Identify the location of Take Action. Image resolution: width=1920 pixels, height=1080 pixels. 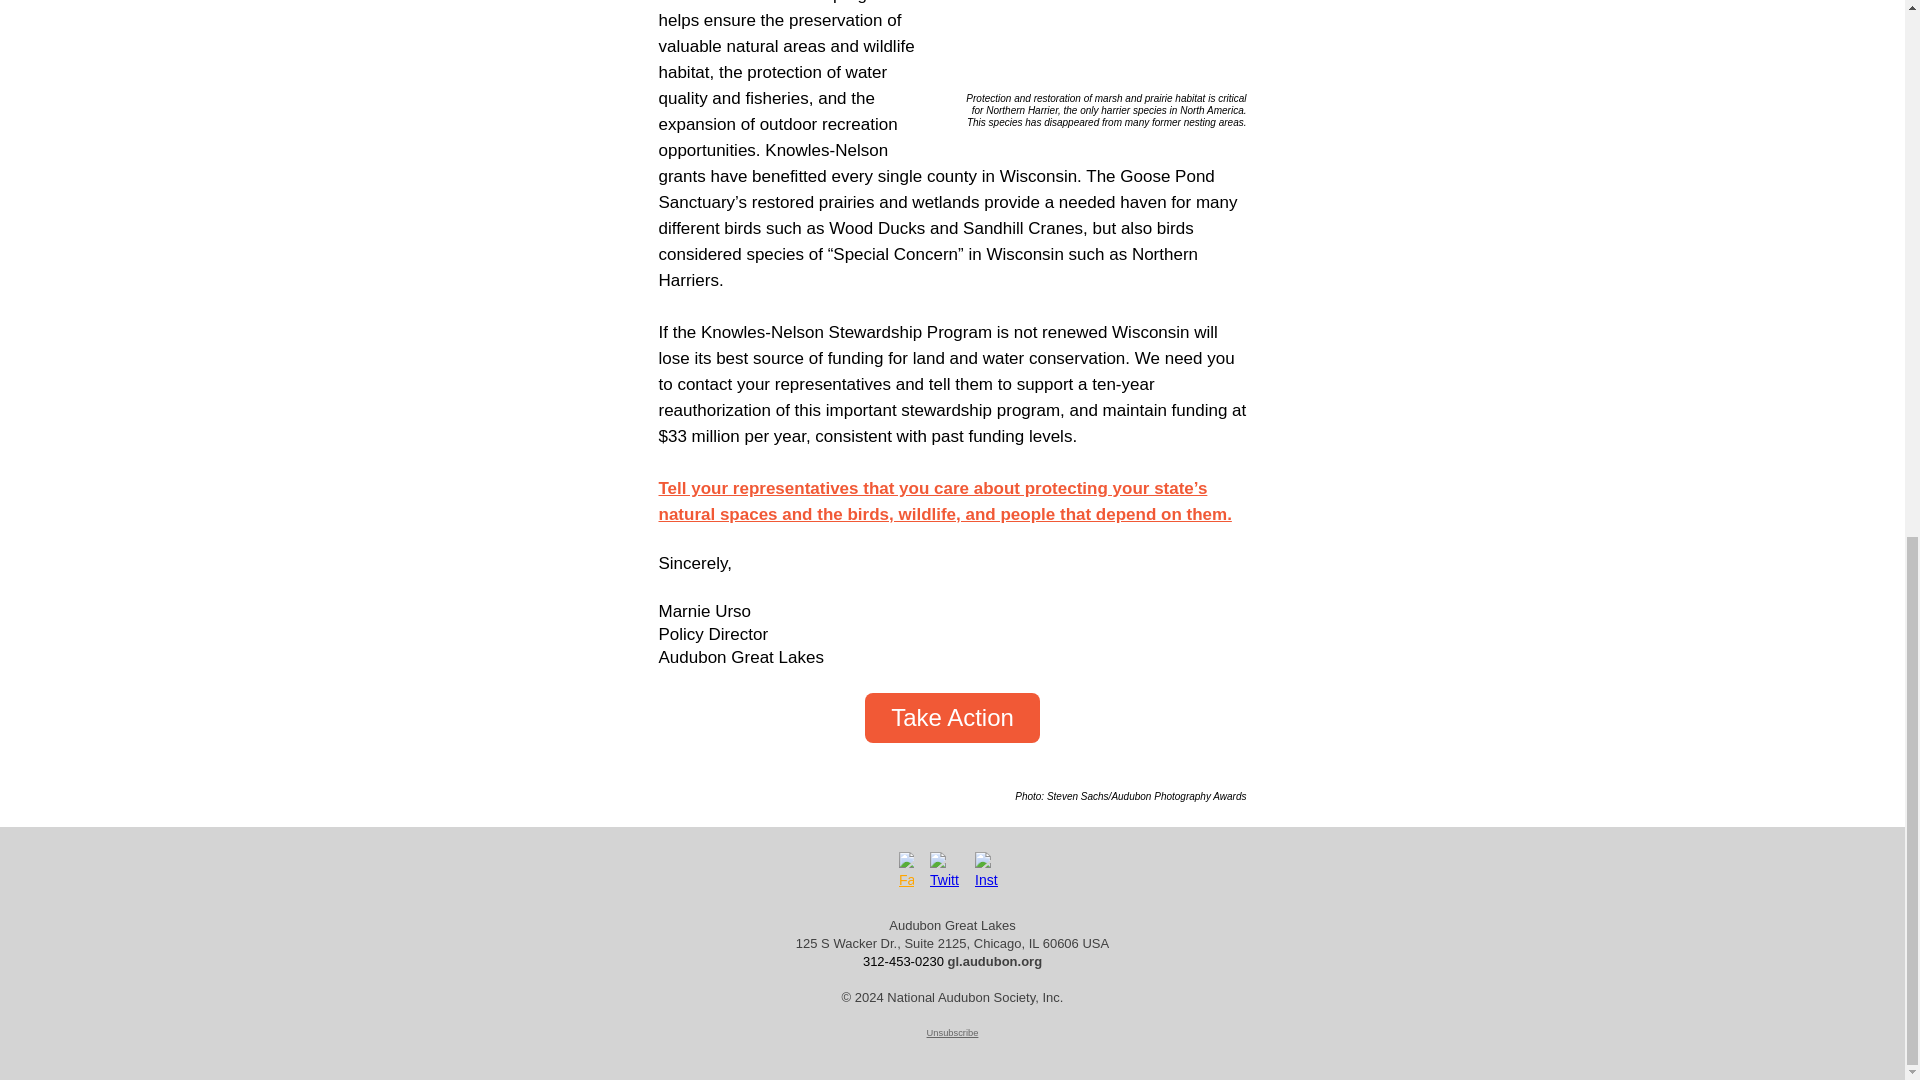
(952, 718).